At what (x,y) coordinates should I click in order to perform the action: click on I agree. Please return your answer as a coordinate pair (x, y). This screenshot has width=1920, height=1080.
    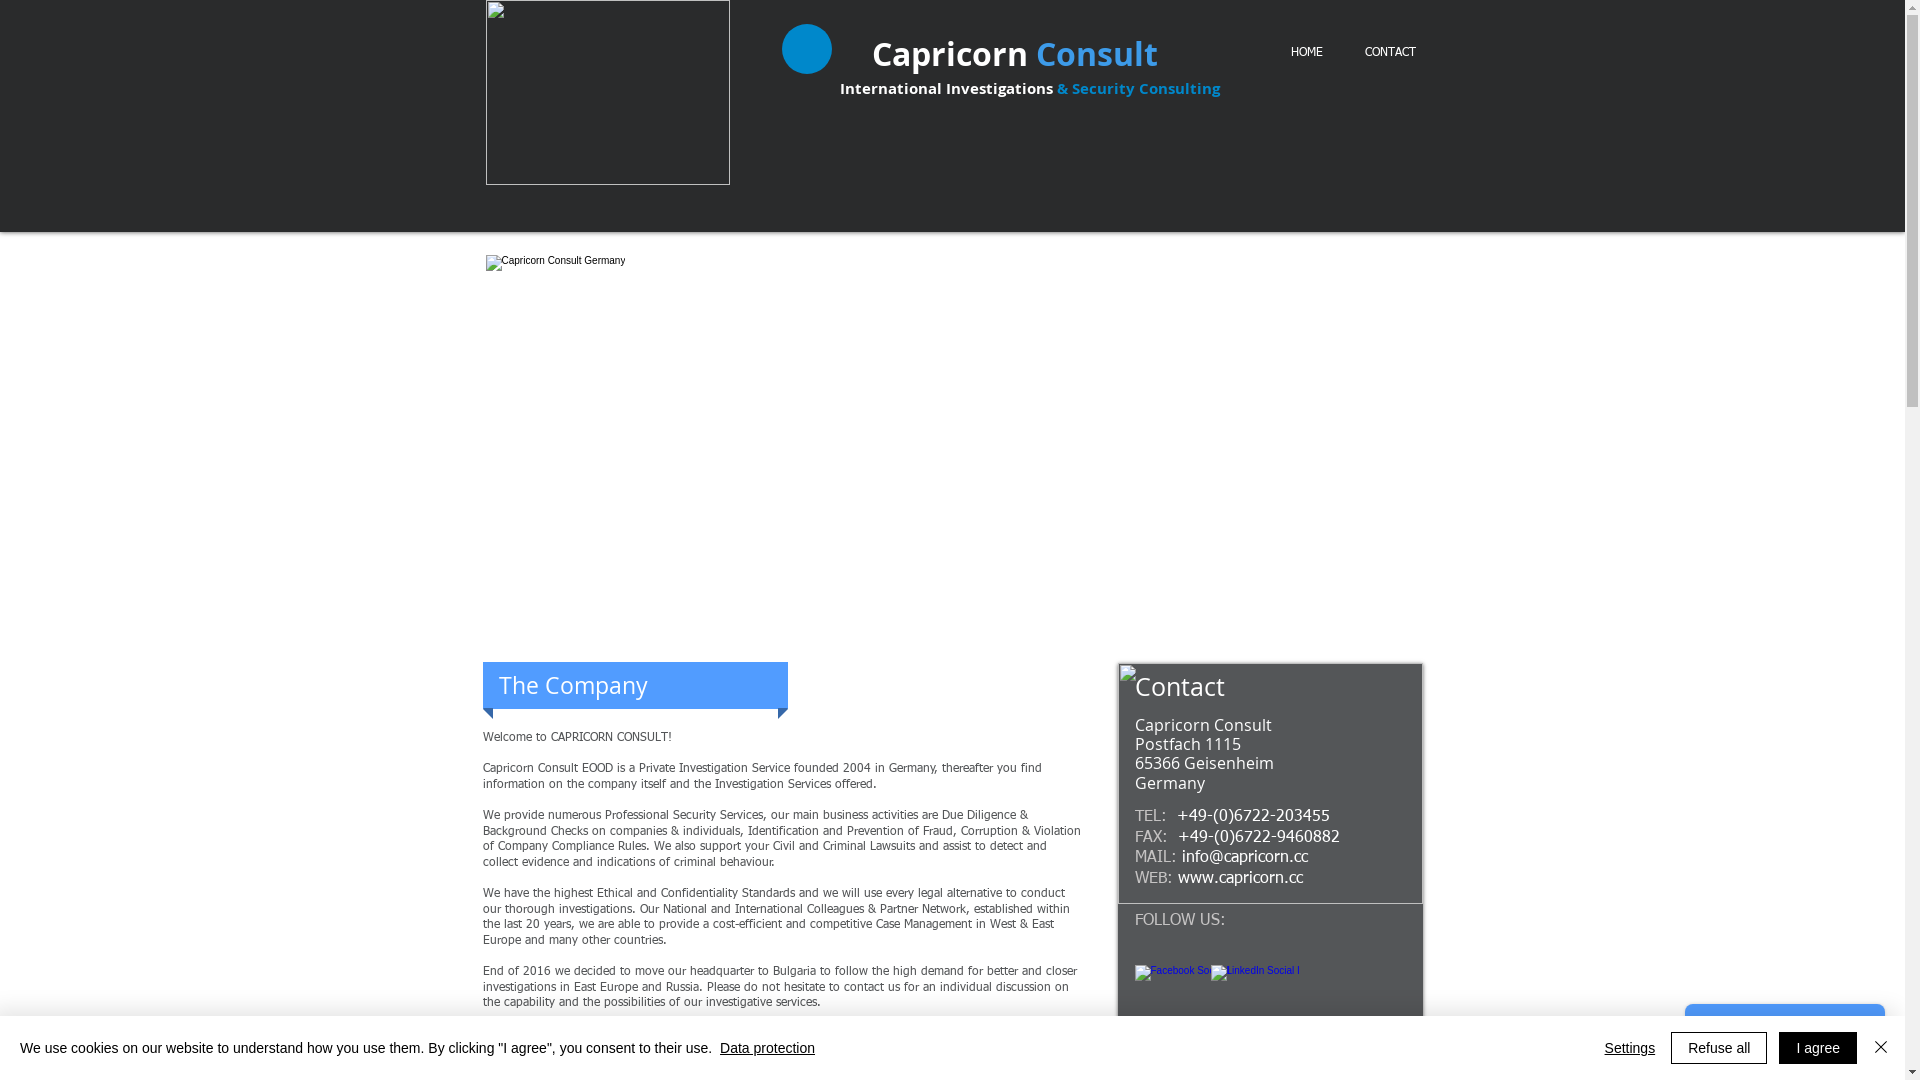
    Looking at the image, I should click on (1818, 1048).